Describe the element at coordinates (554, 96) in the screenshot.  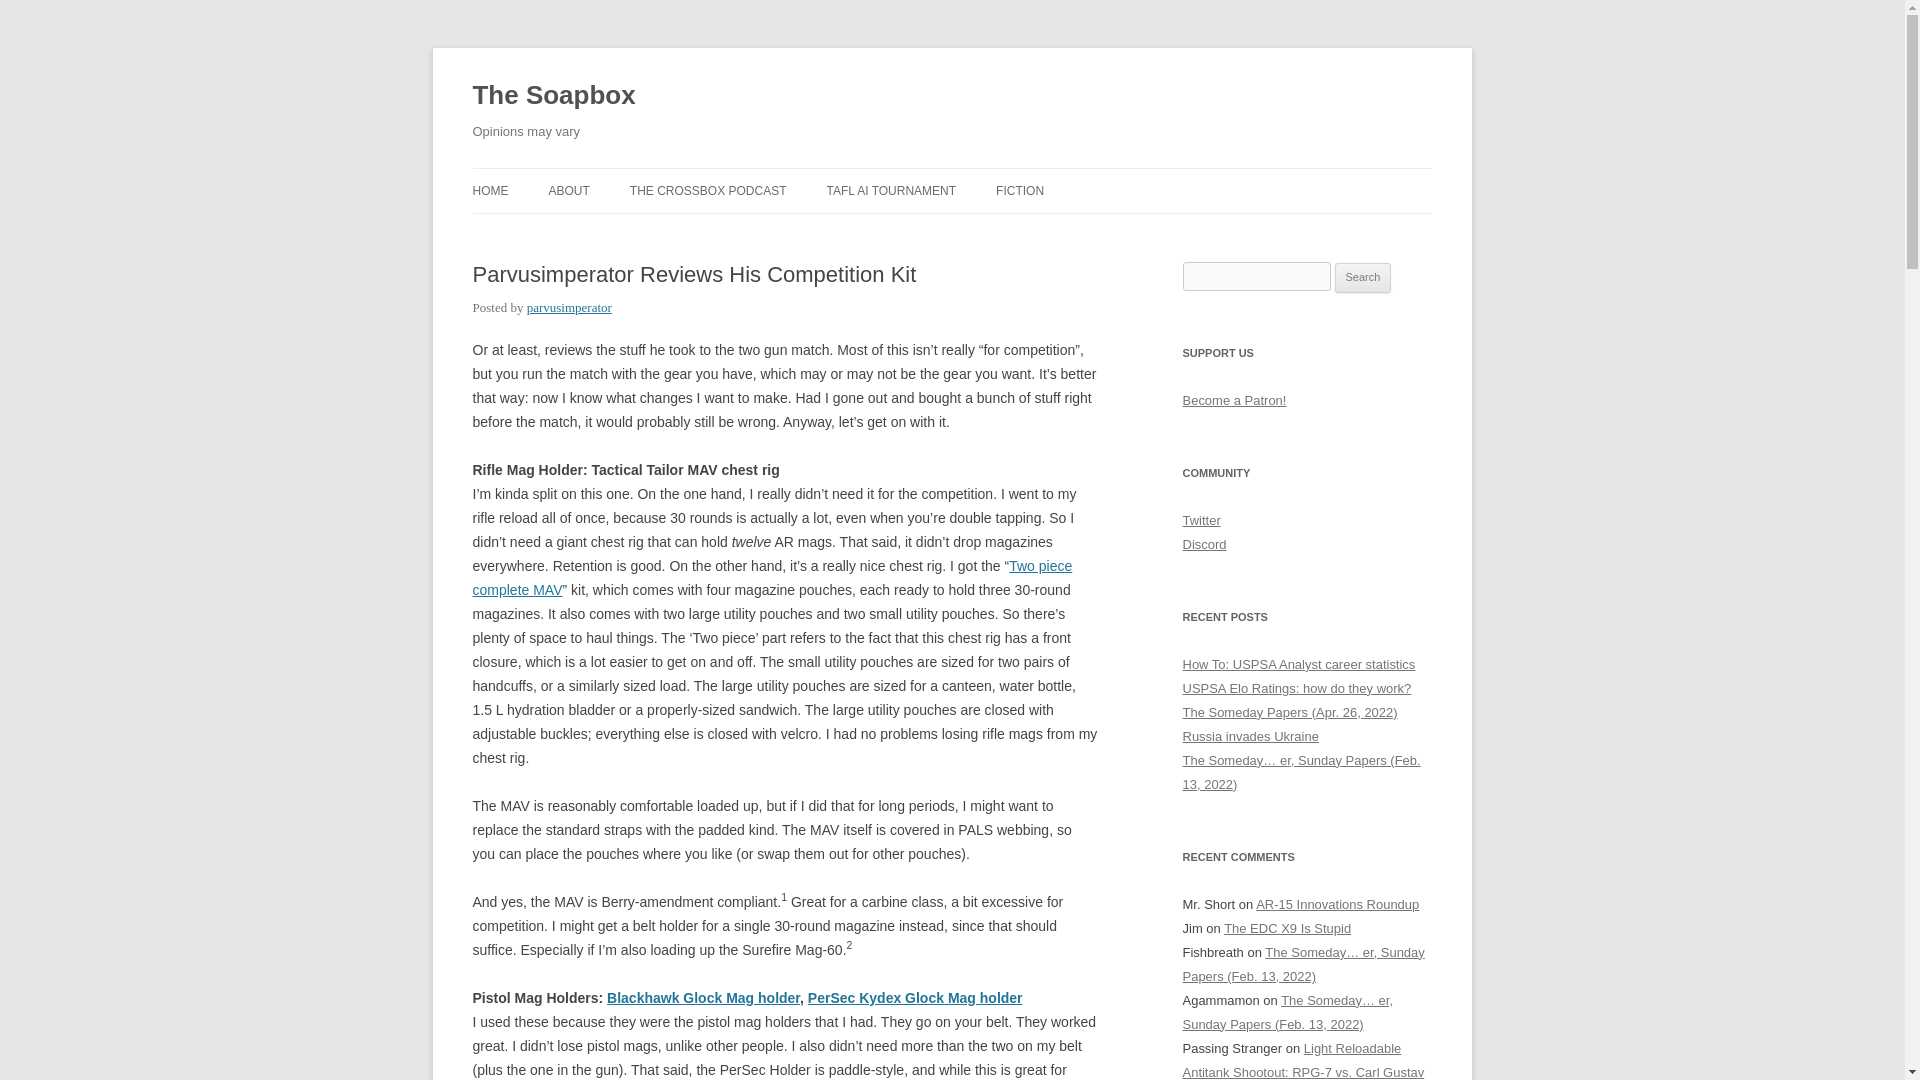
I see `The Soapbox` at that location.